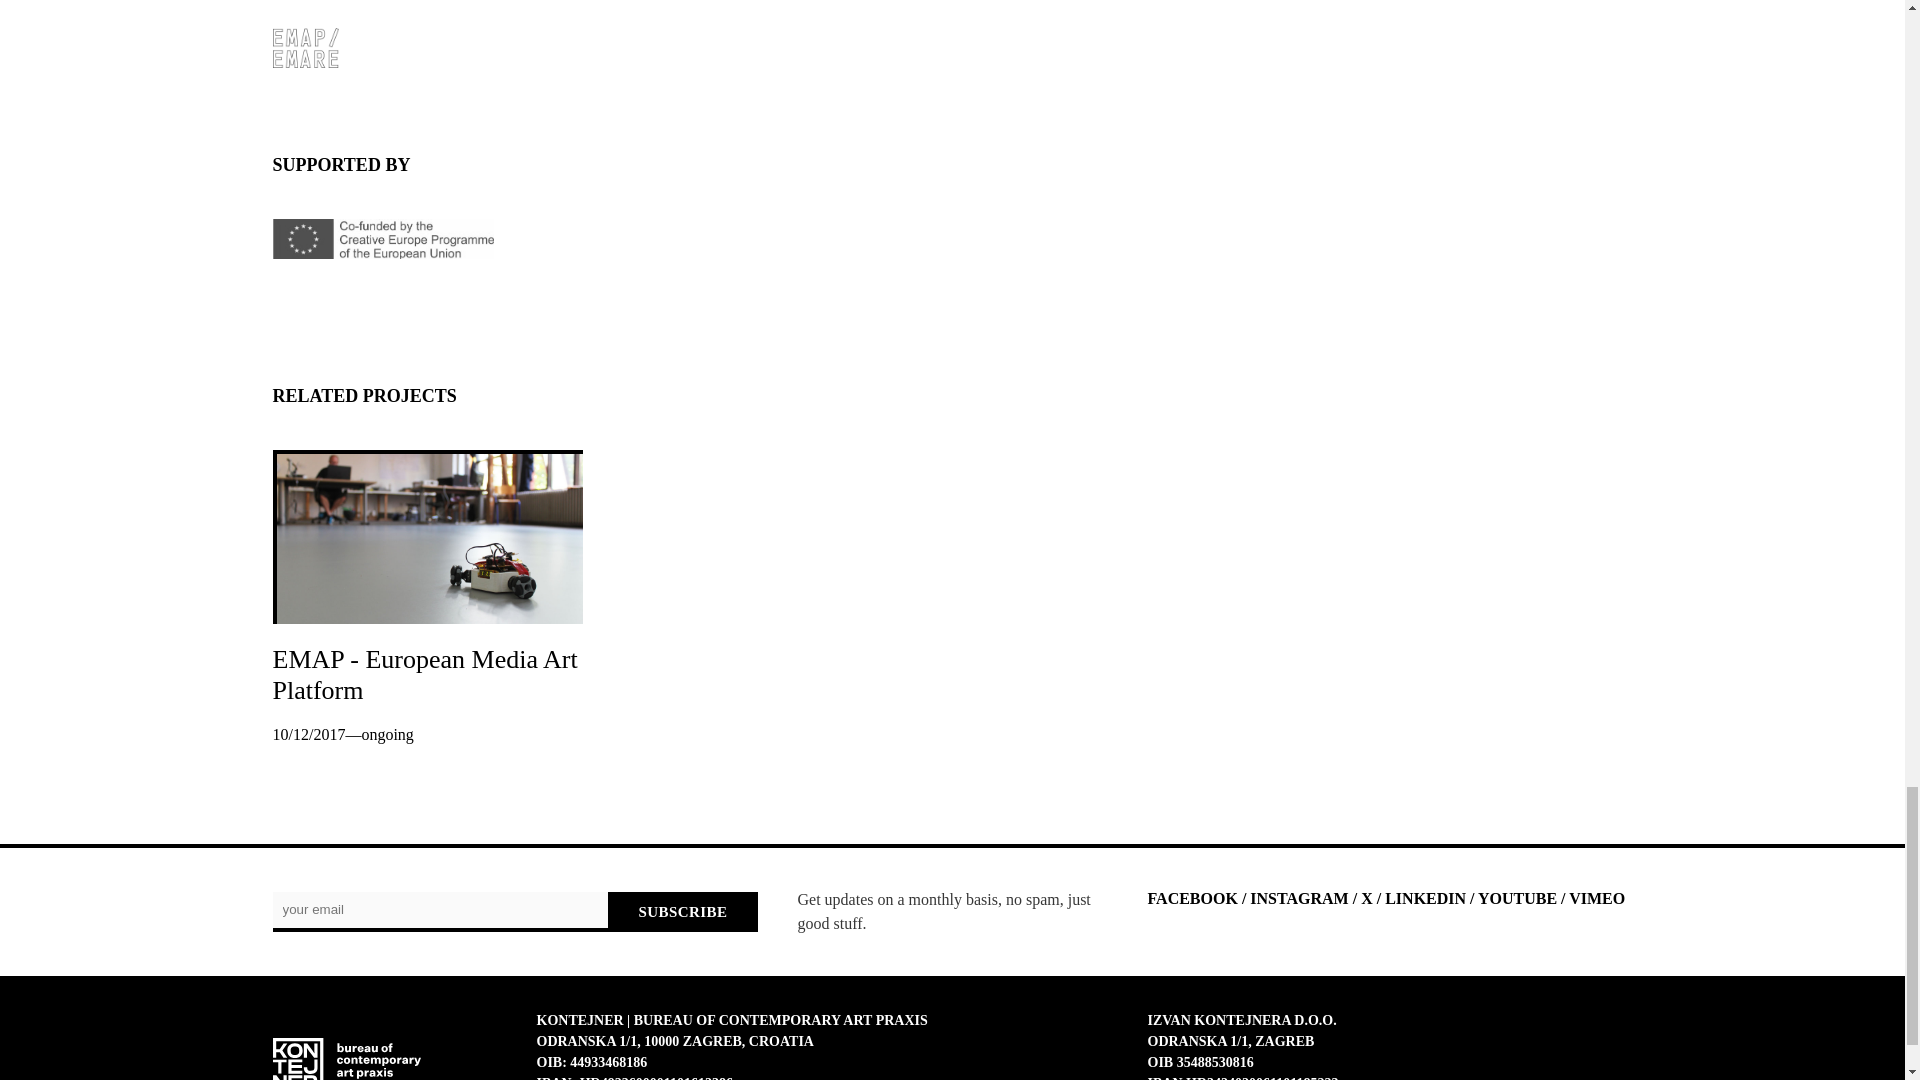 The image size is (1920, 1080). What do you see at coordinates (1518, 898) in the screenshot?
I see `YOUTUBE` at bounding box center [1518, 898].